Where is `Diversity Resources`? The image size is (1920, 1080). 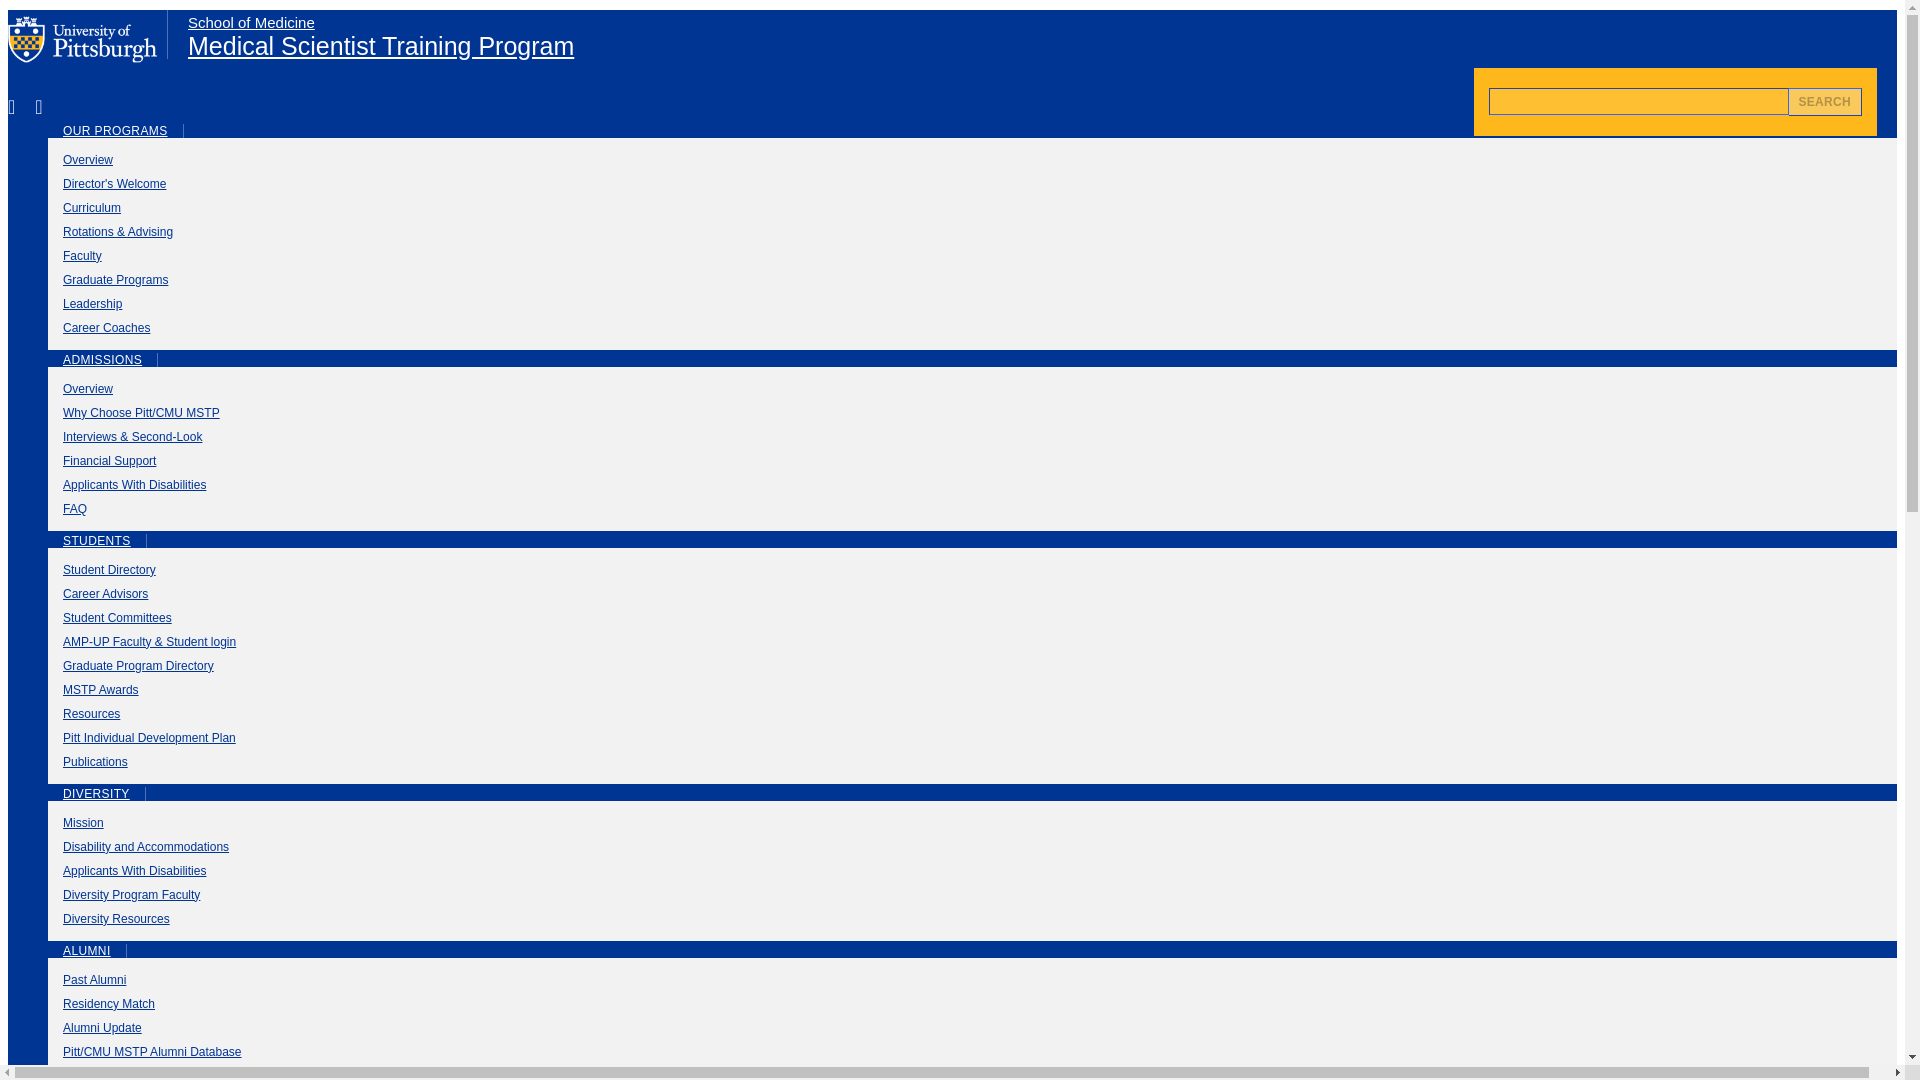 Diversity Resources is located at coordinates (972, 918).